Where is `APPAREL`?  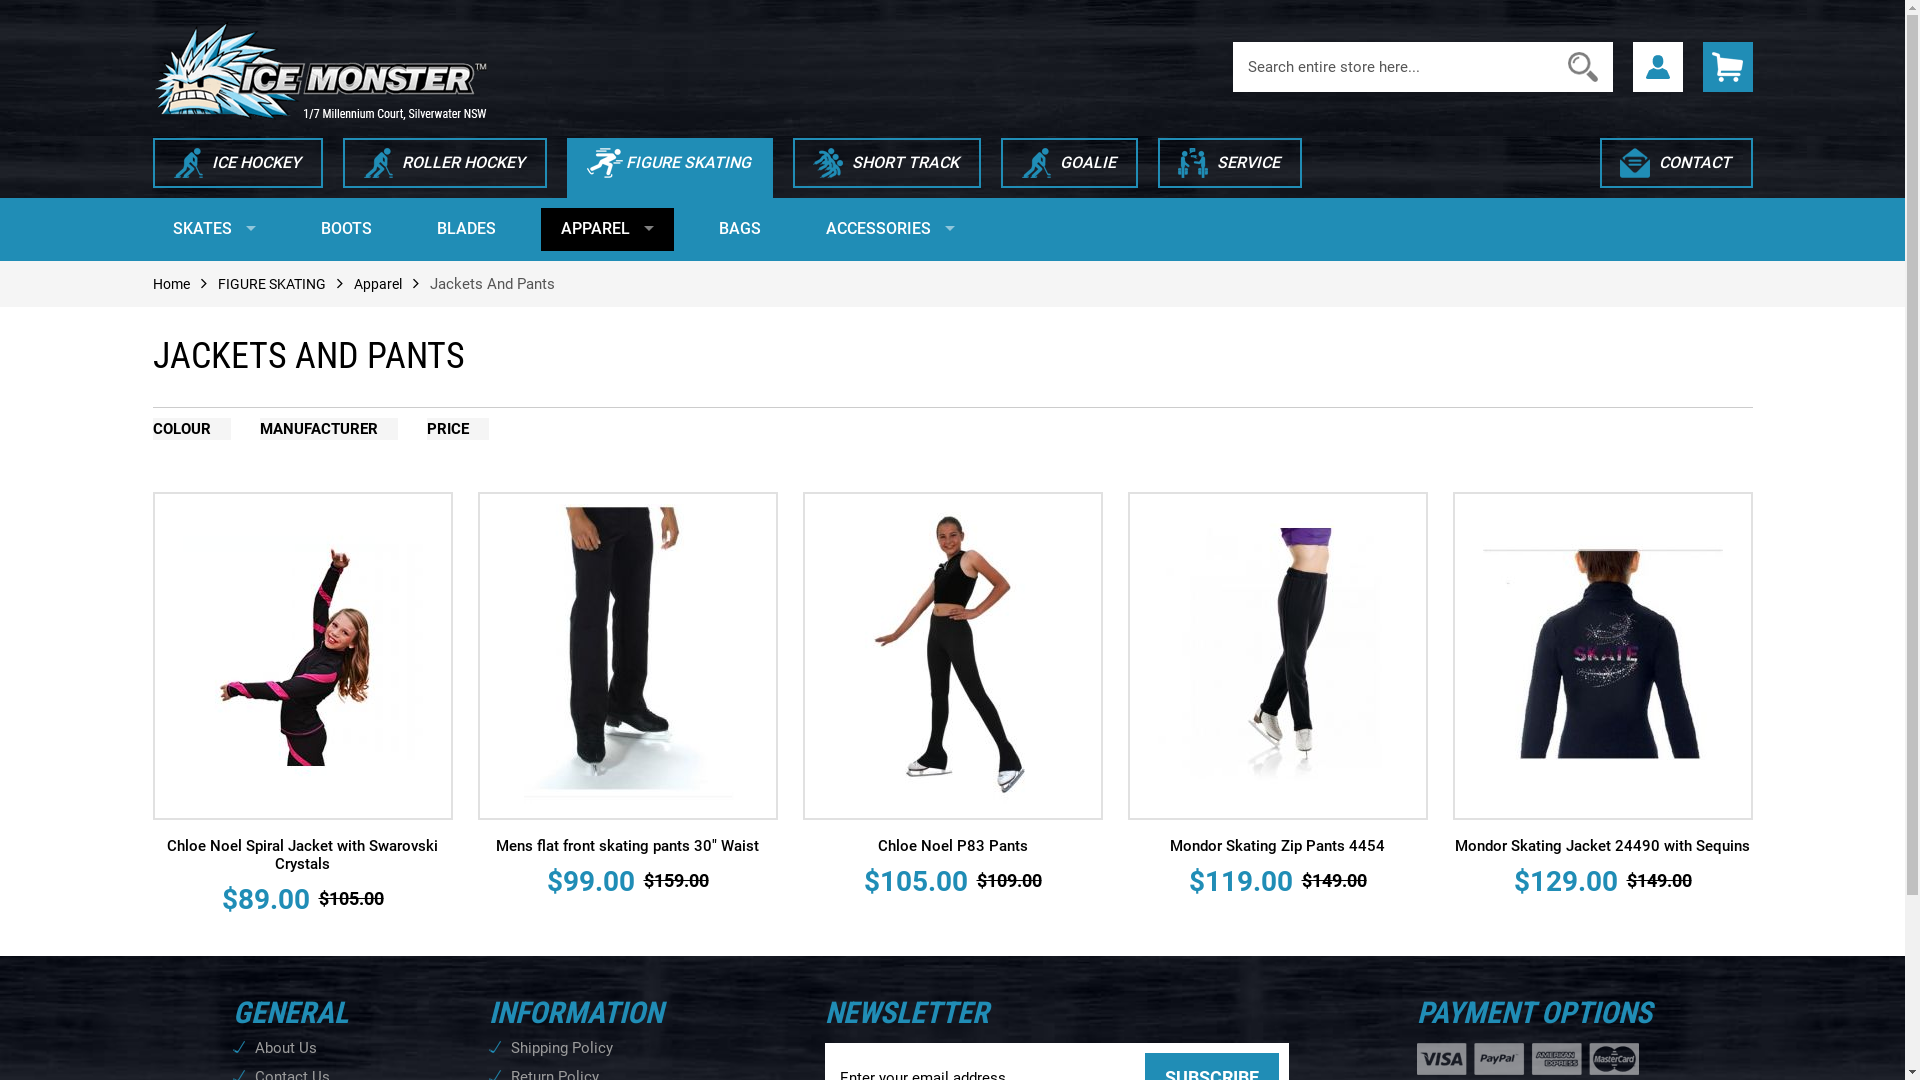
APPAREL is located at coordinates (606, 230).